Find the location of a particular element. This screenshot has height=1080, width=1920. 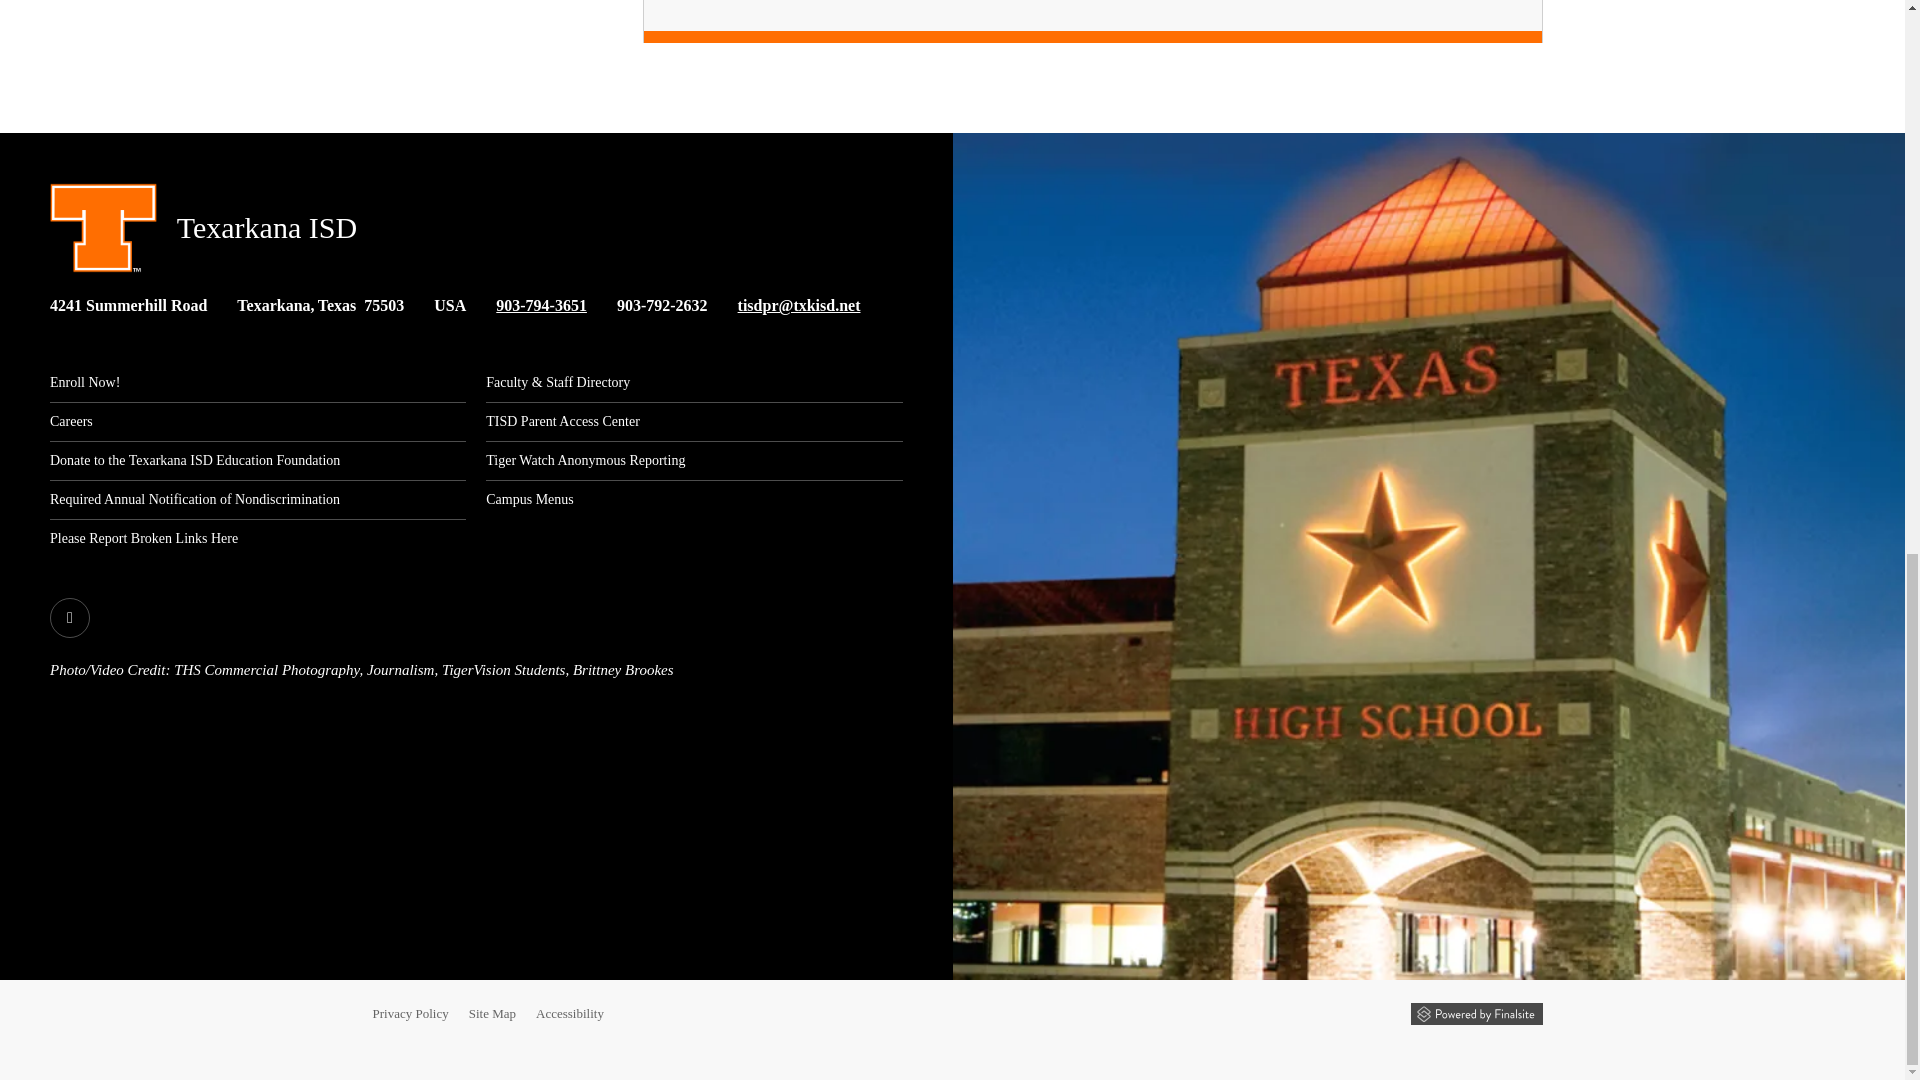

Email is located at coordinates (798, 306).